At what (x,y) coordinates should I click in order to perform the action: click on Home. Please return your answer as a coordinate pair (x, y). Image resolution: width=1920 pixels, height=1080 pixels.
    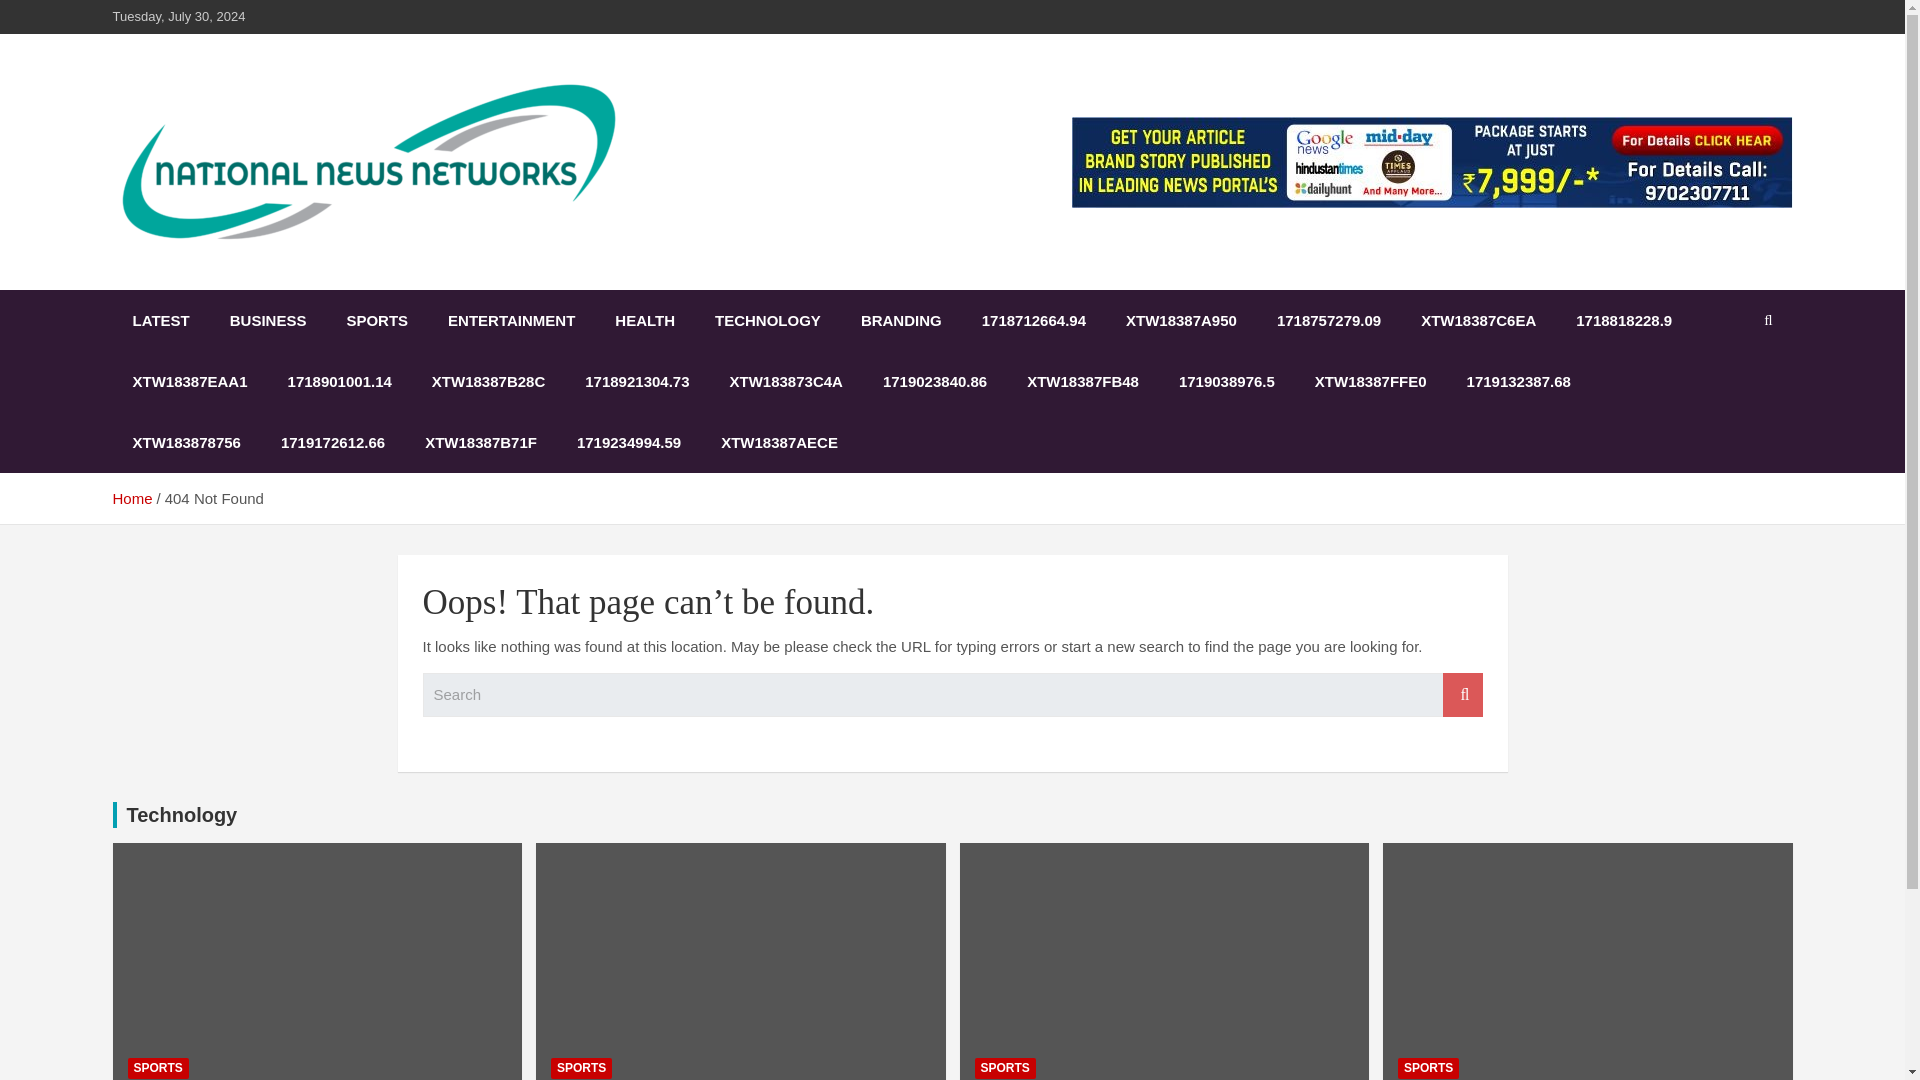
    Looking at the image, I should click on (131, 498).